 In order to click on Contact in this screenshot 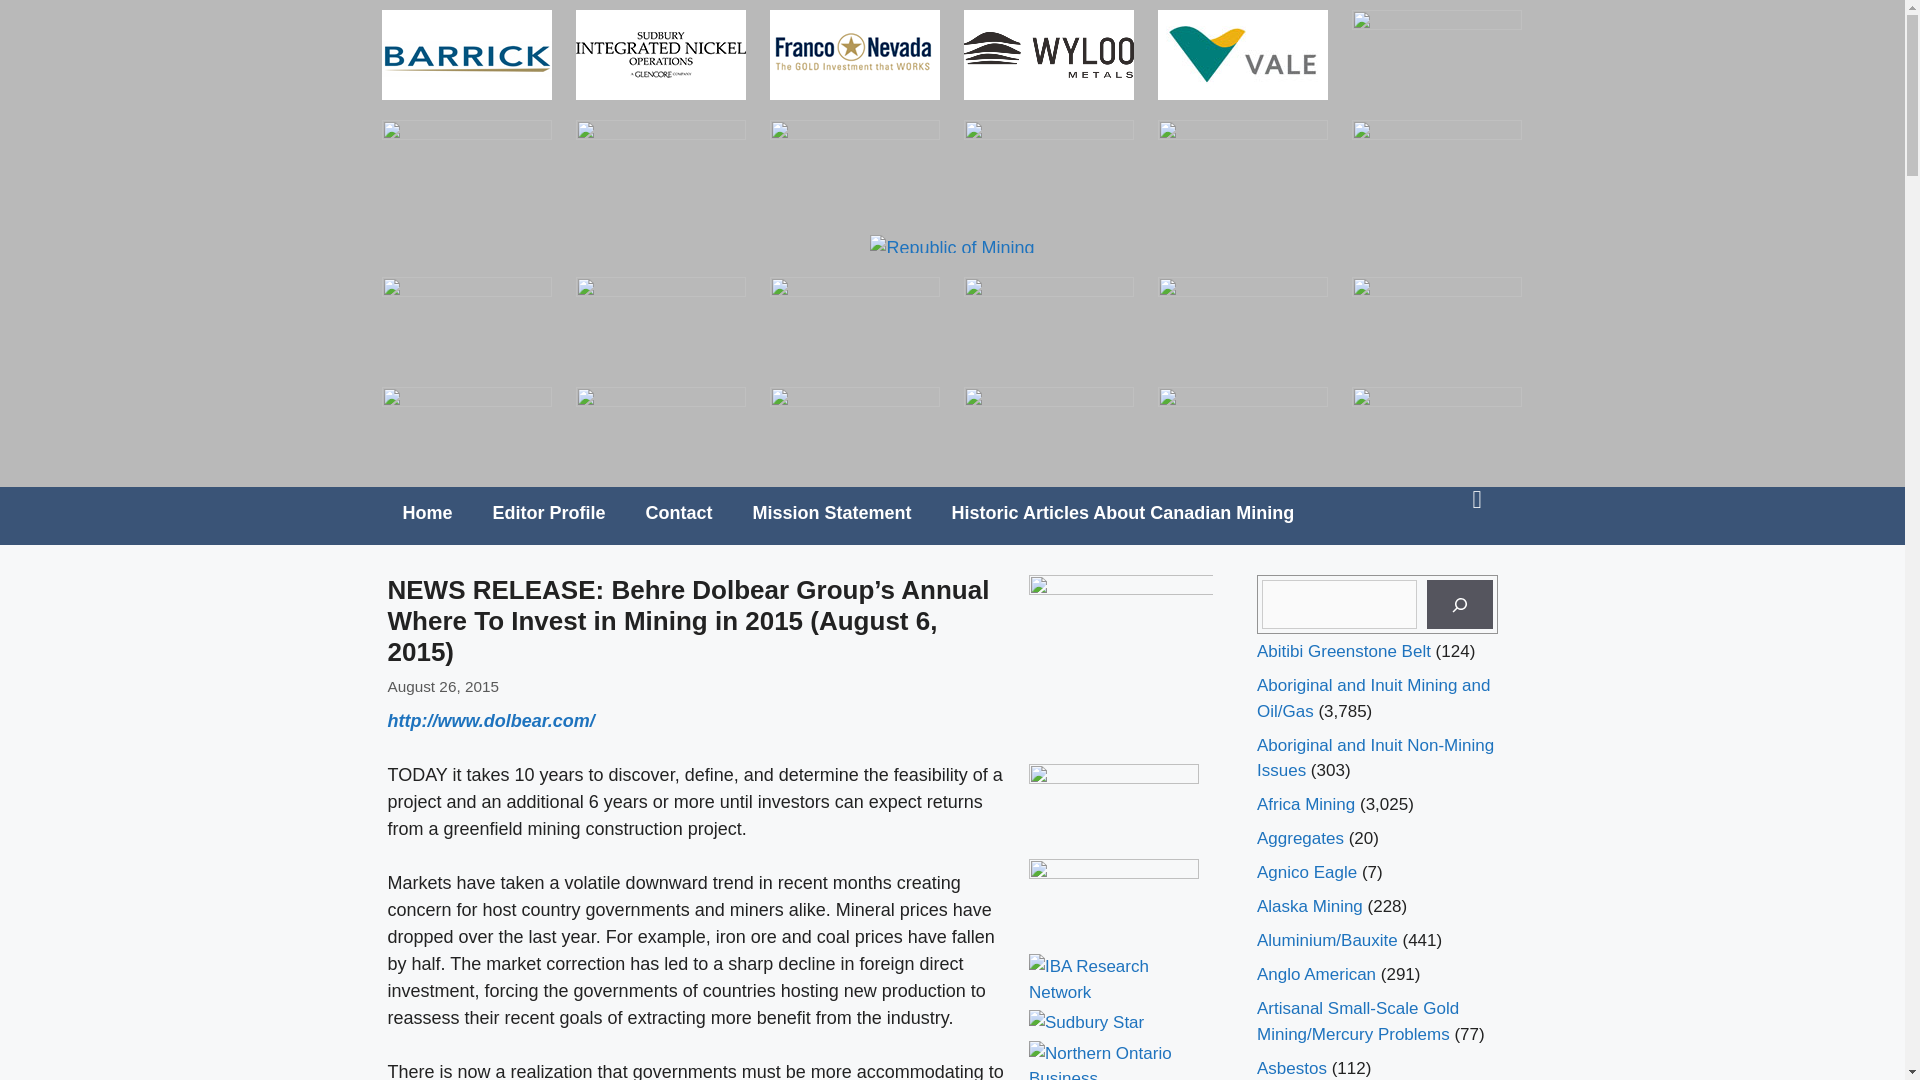, I will do `click(679, 512)`.